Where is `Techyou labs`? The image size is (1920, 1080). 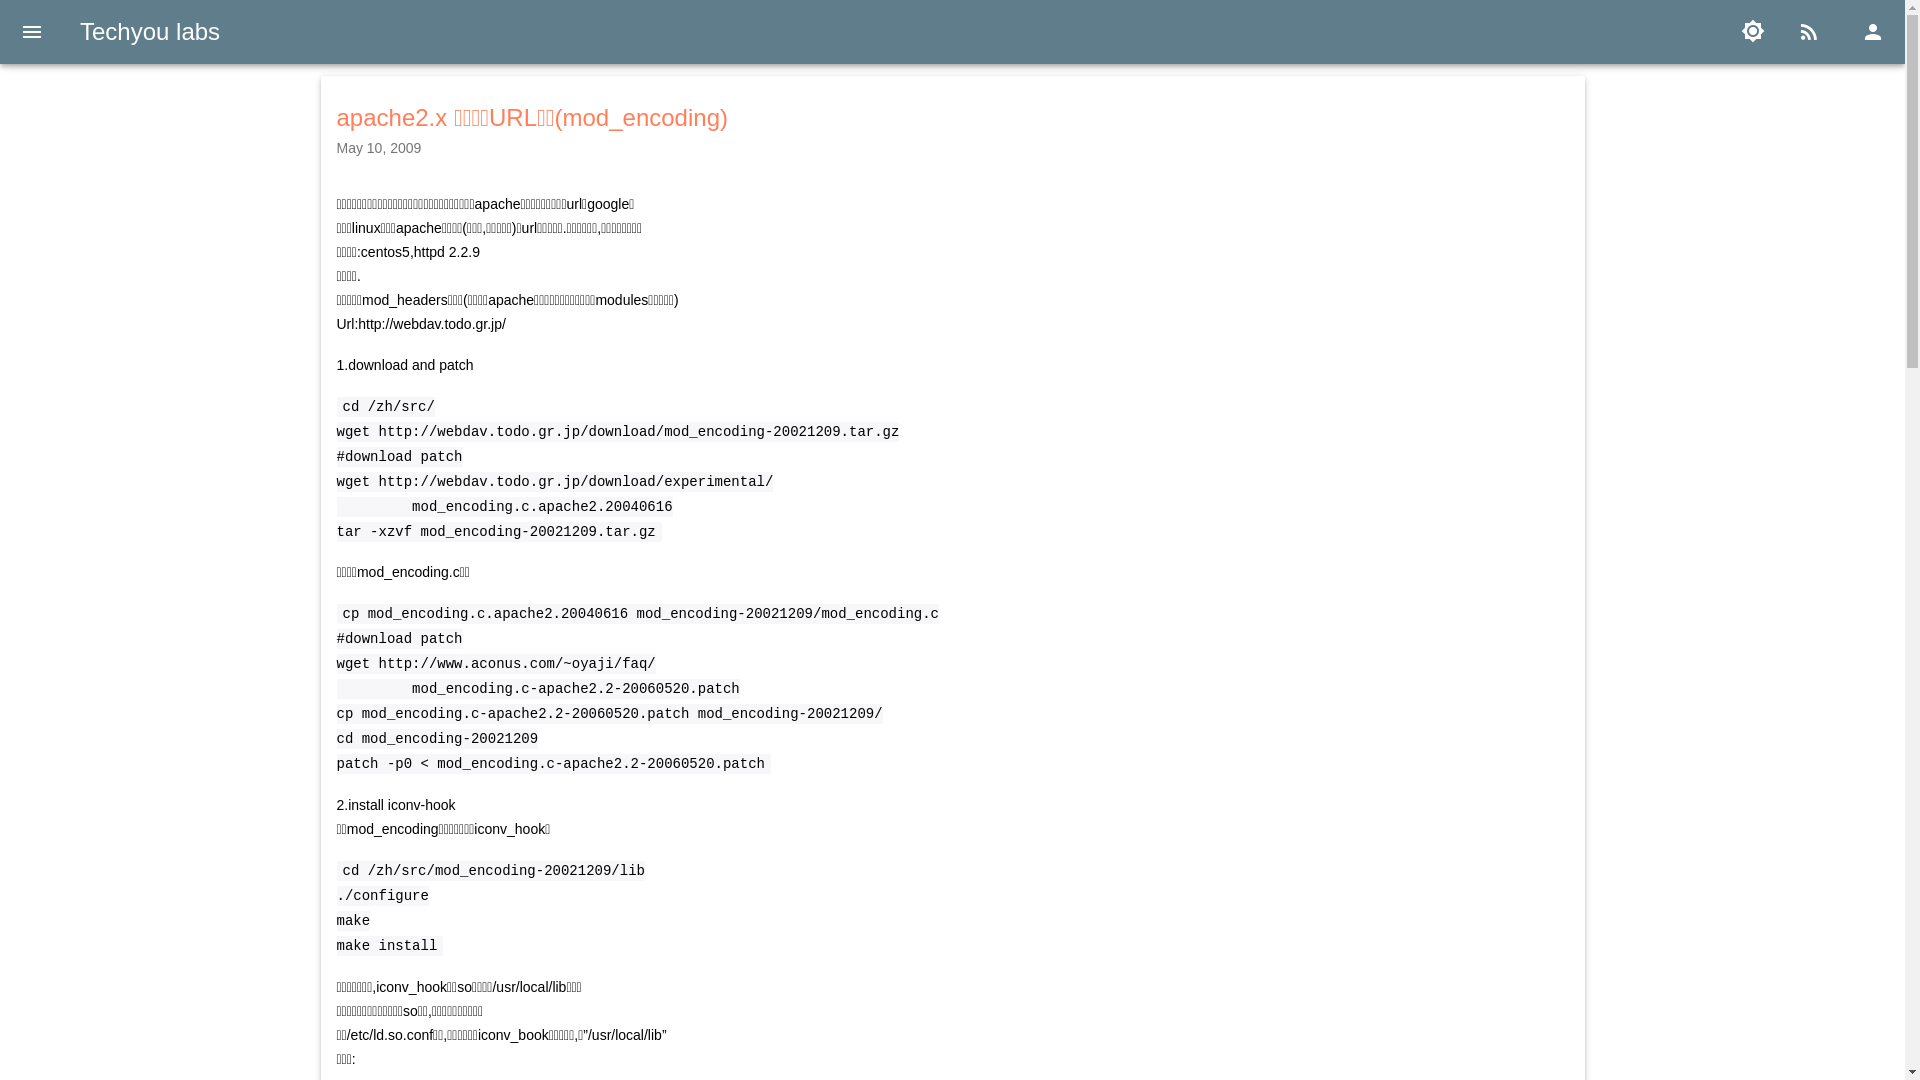 Techyou labs is located at coordinates (150, 32).